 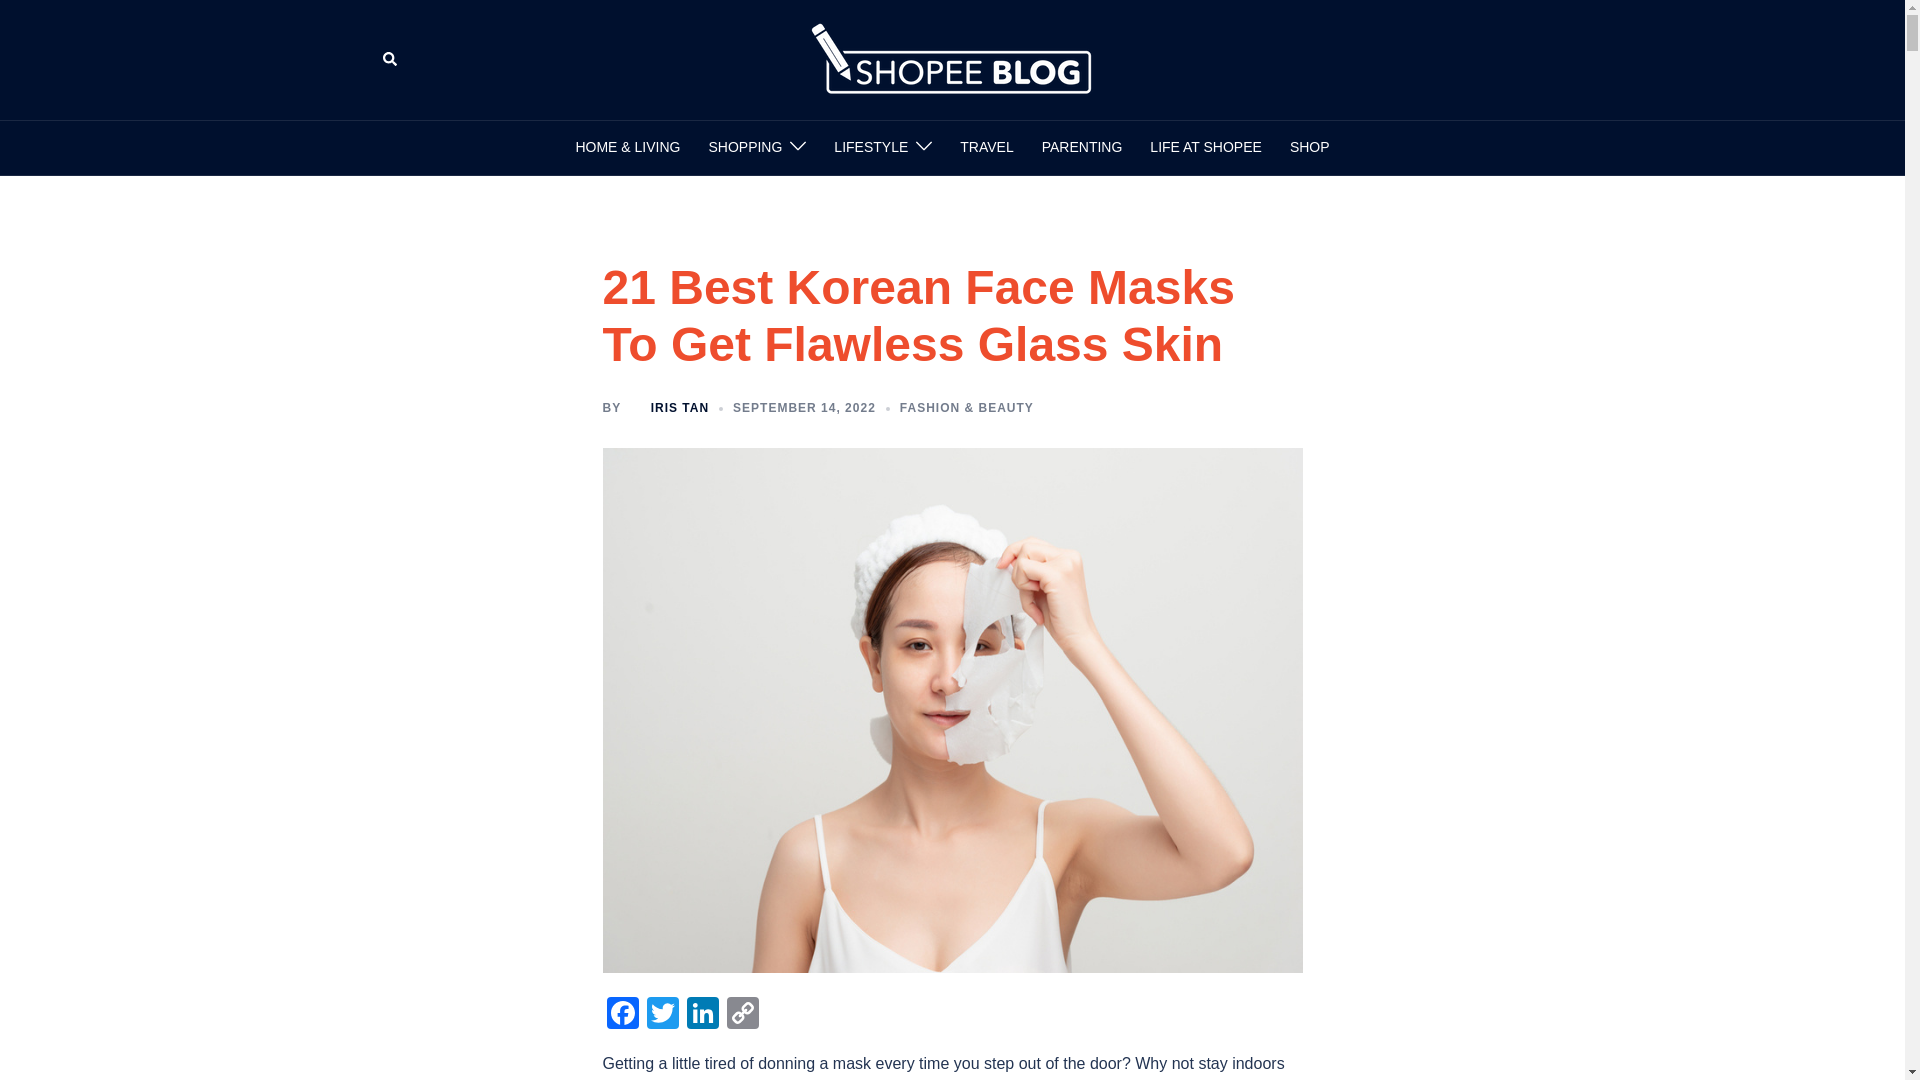 What do you see at coordinates (986, 148) in the screenshot?
I see `TRAVEL` at bounding box center [986, 148].